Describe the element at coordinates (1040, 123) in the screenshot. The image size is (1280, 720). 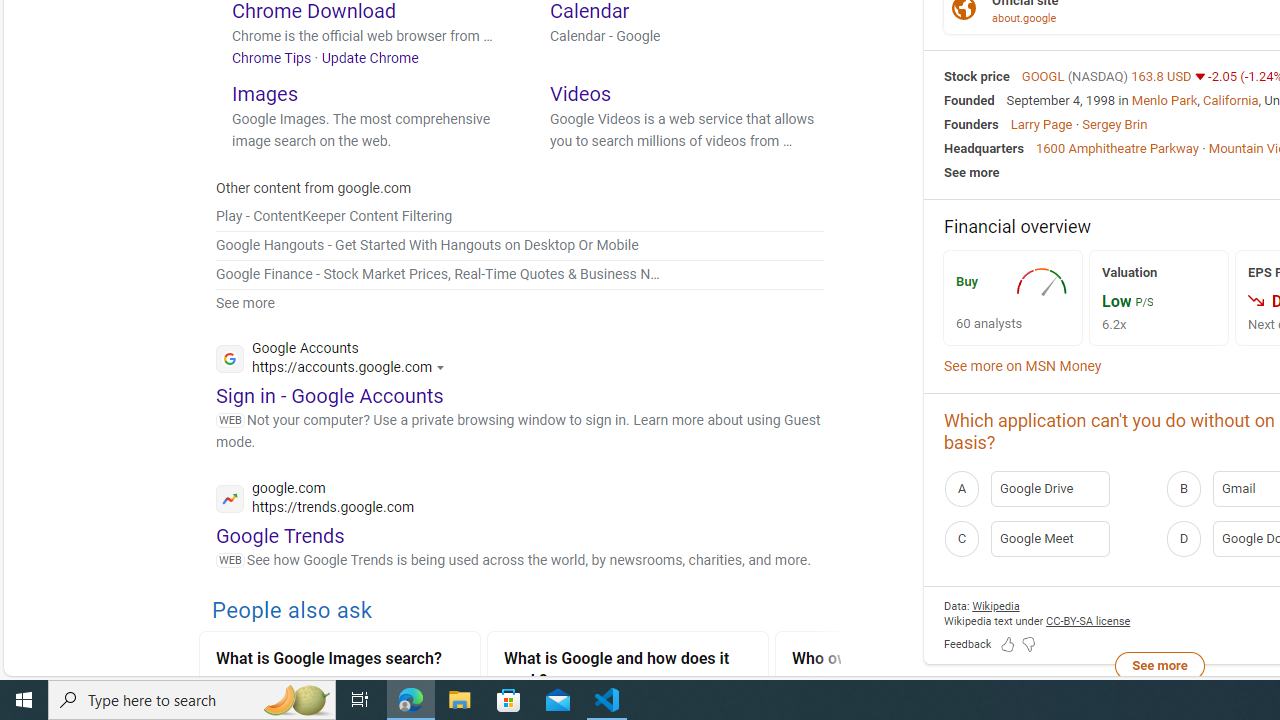
I see `Larry Page` at that location.